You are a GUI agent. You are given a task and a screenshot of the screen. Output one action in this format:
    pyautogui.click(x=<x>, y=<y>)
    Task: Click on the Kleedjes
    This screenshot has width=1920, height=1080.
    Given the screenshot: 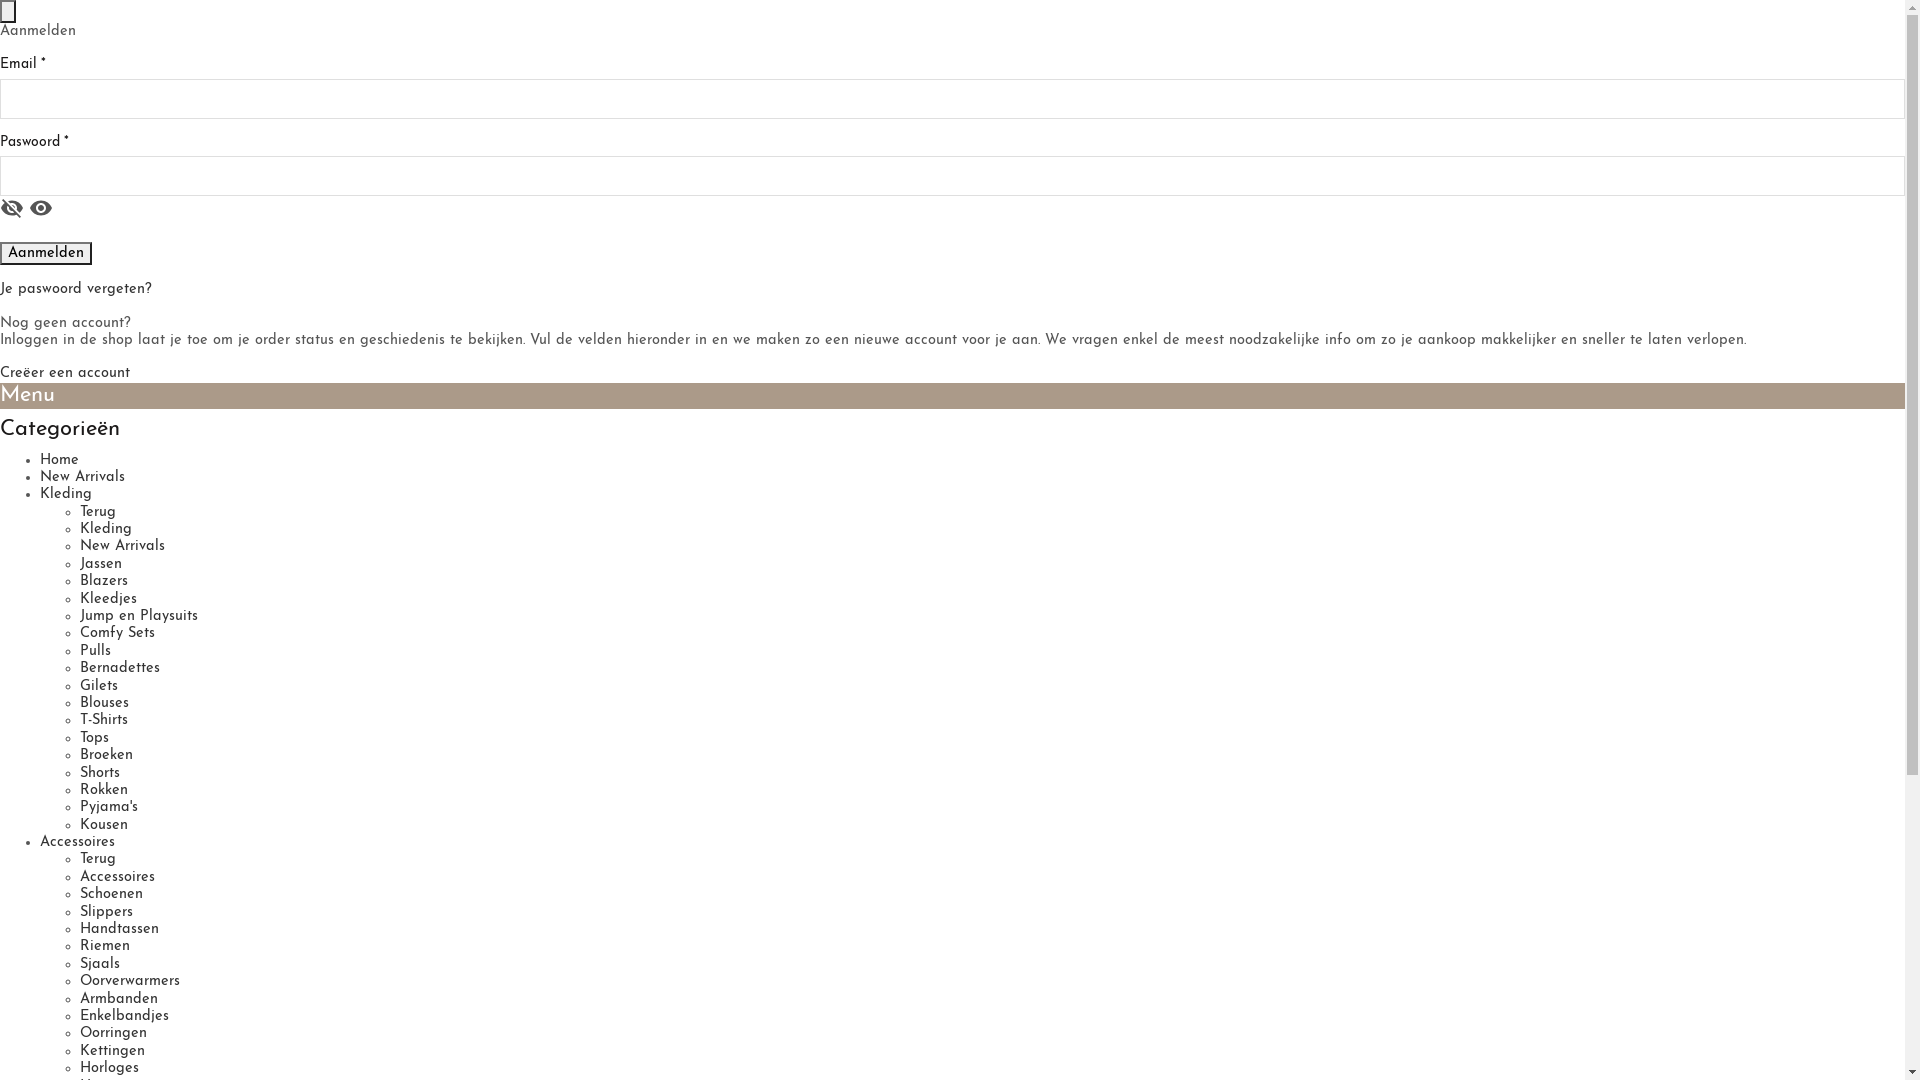 What is the action you would take?
    pyautogui.click(x=108, y=600)
    